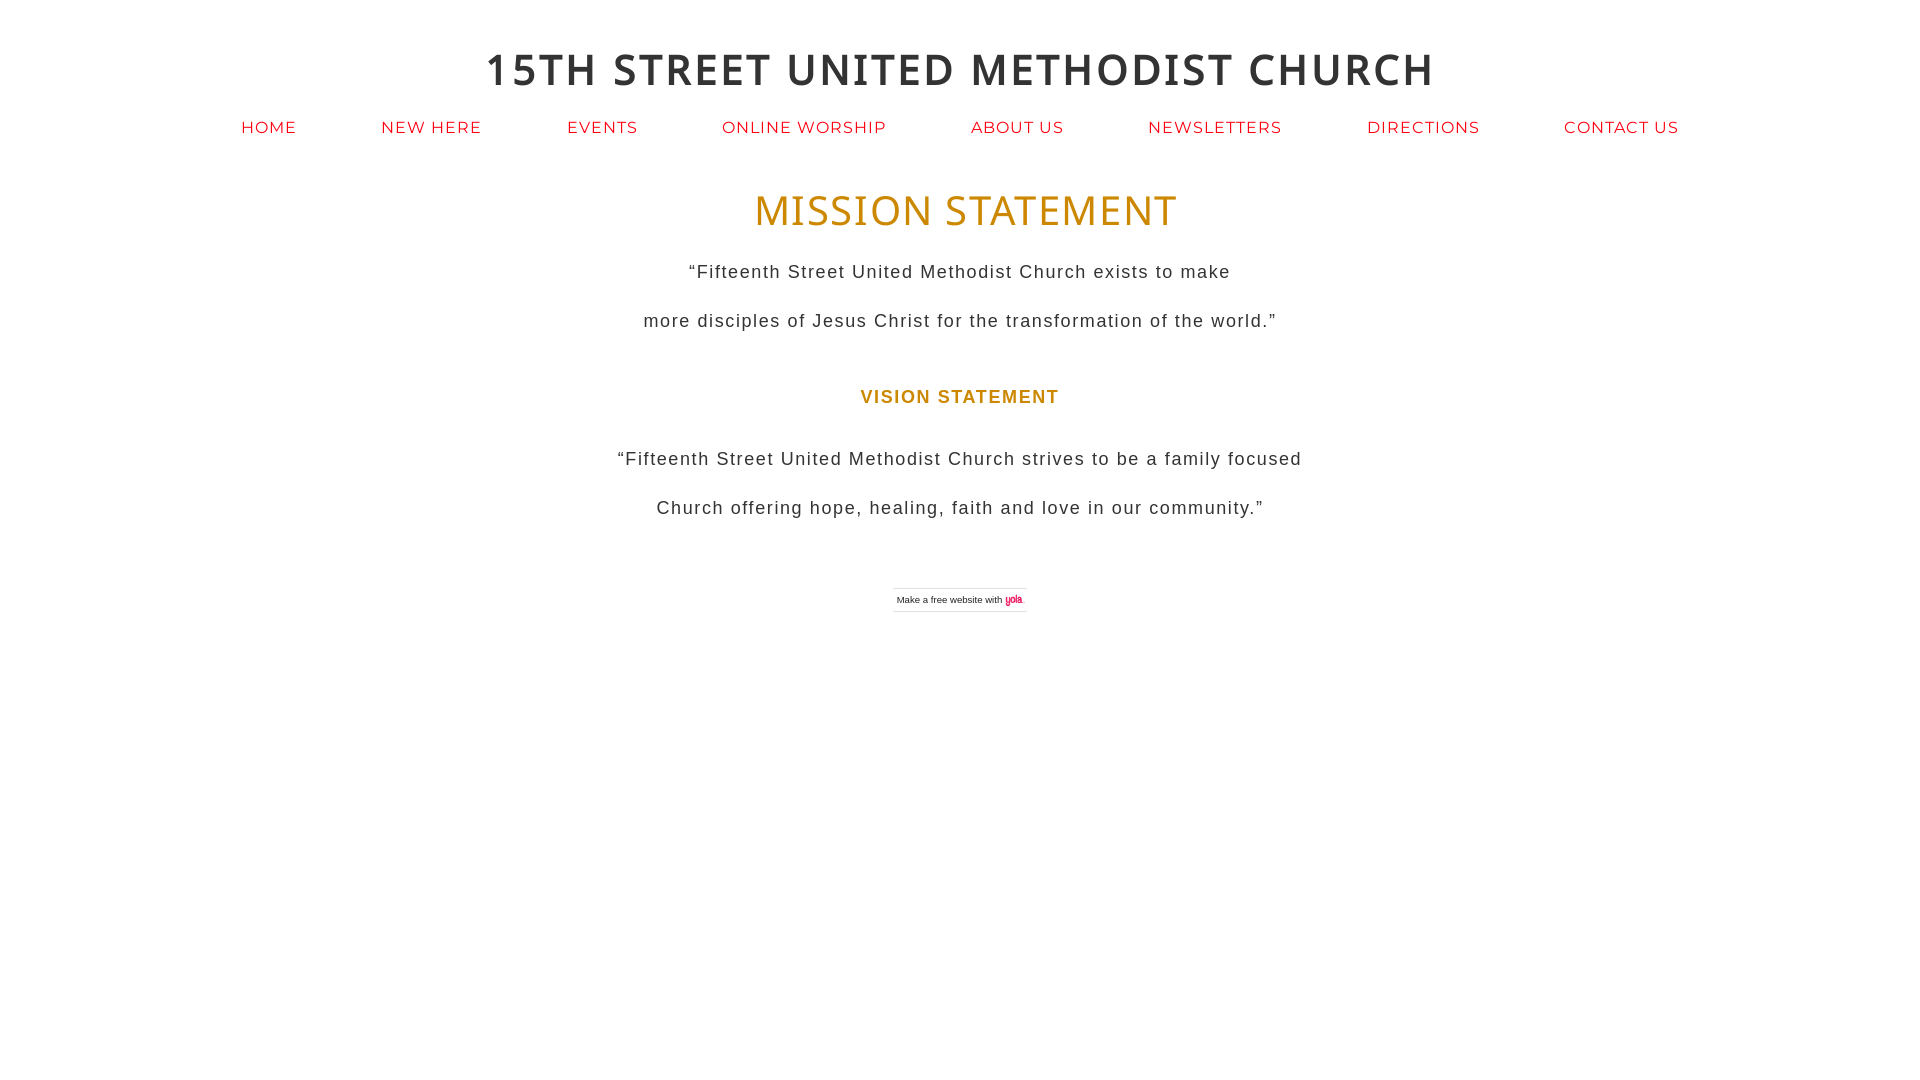 Image resolution: width=1920 pixels, height=1080 pixels. What do you see at coordinates (1424, 128) in the screenshot?
I see `DIRECTIONS` at bounding box center [1424, 128].